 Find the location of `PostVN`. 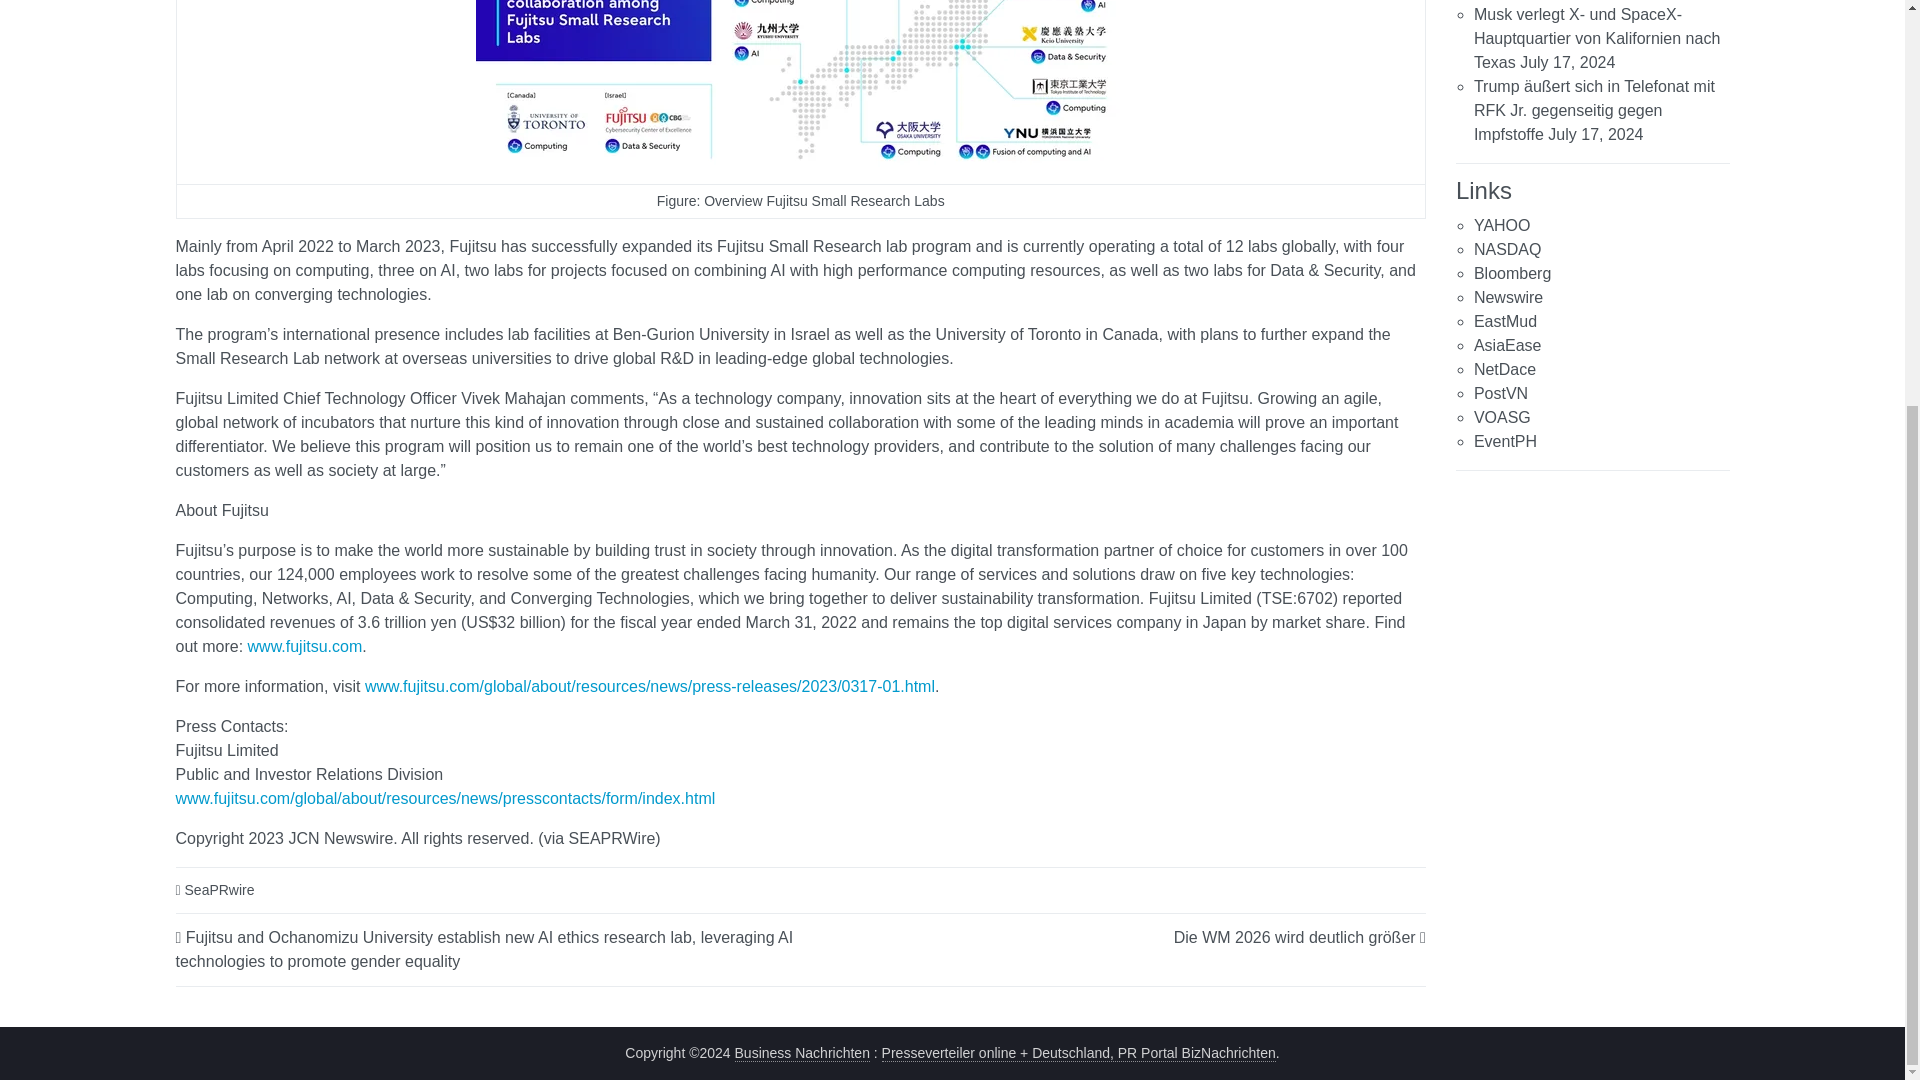

PostVN is located at coordinates (1501, 392).